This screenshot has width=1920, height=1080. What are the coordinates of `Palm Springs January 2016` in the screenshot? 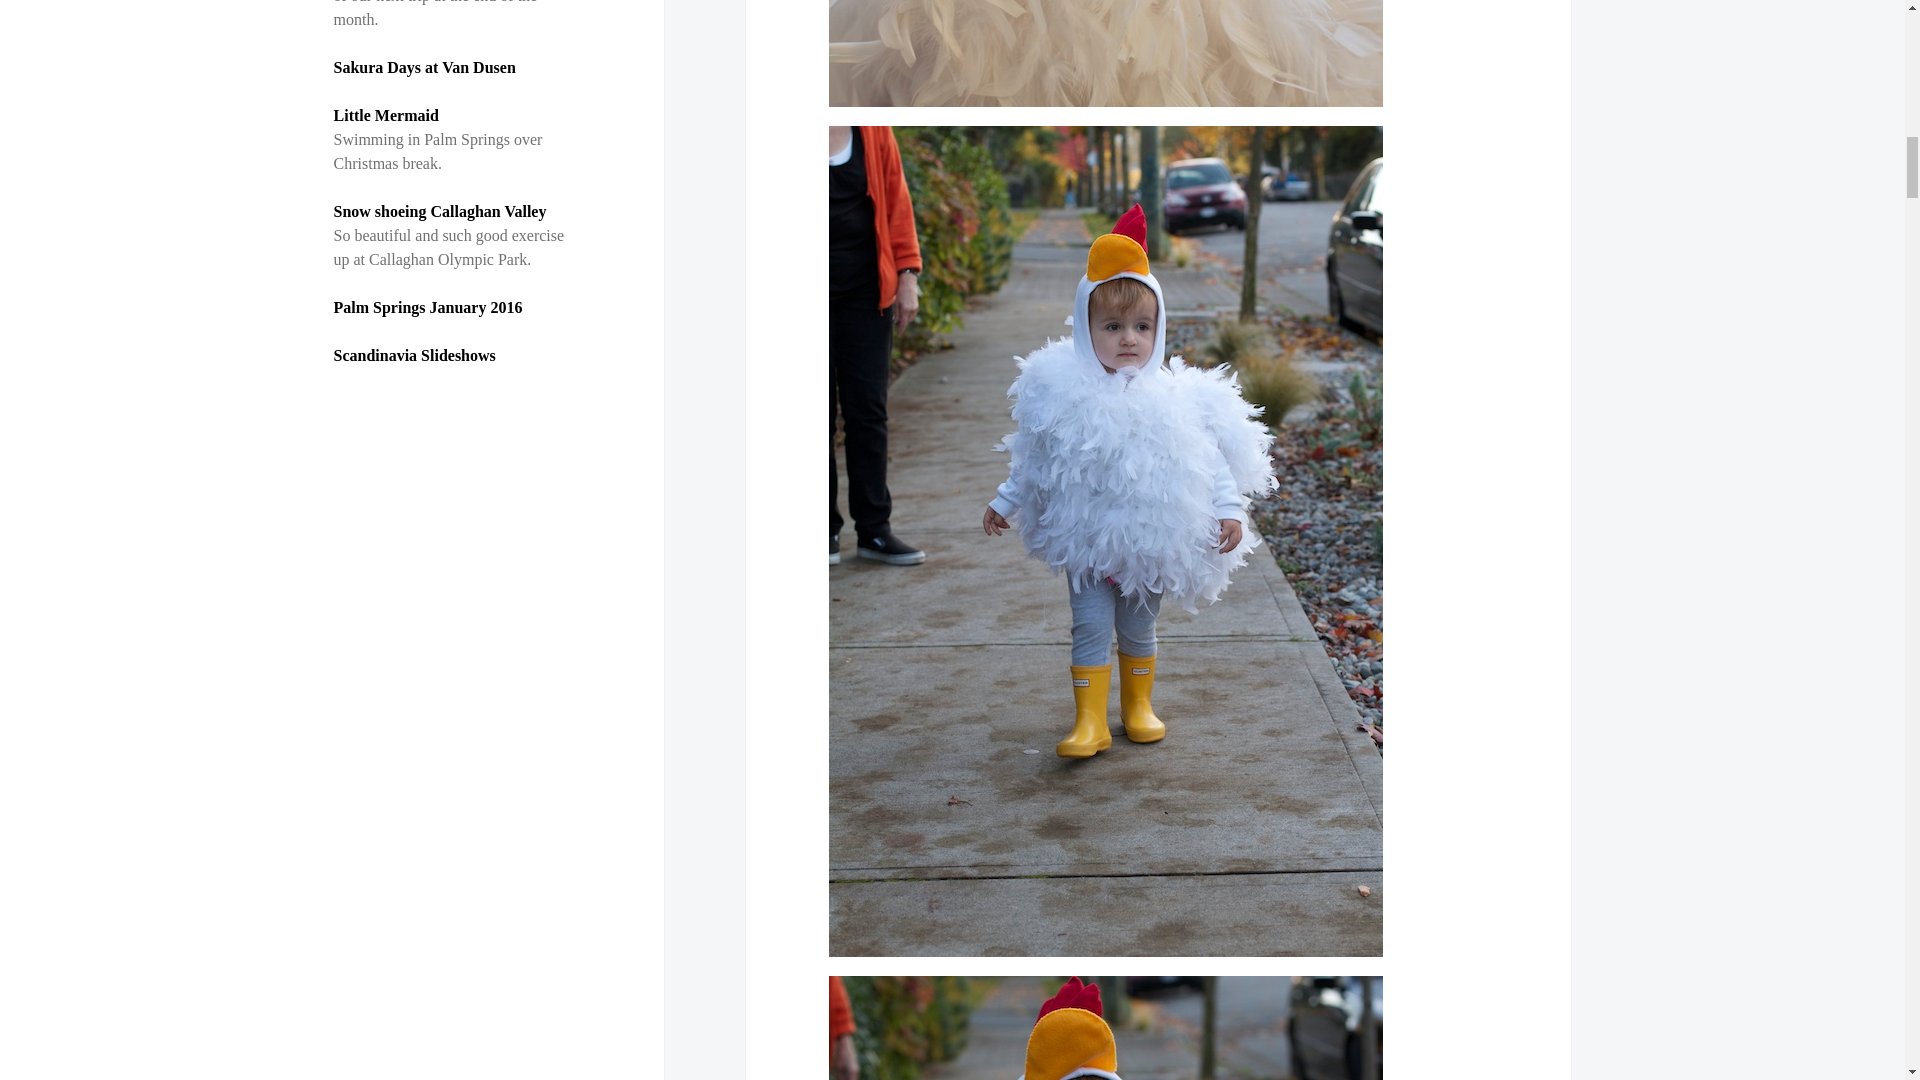 It's located at (428, 308).